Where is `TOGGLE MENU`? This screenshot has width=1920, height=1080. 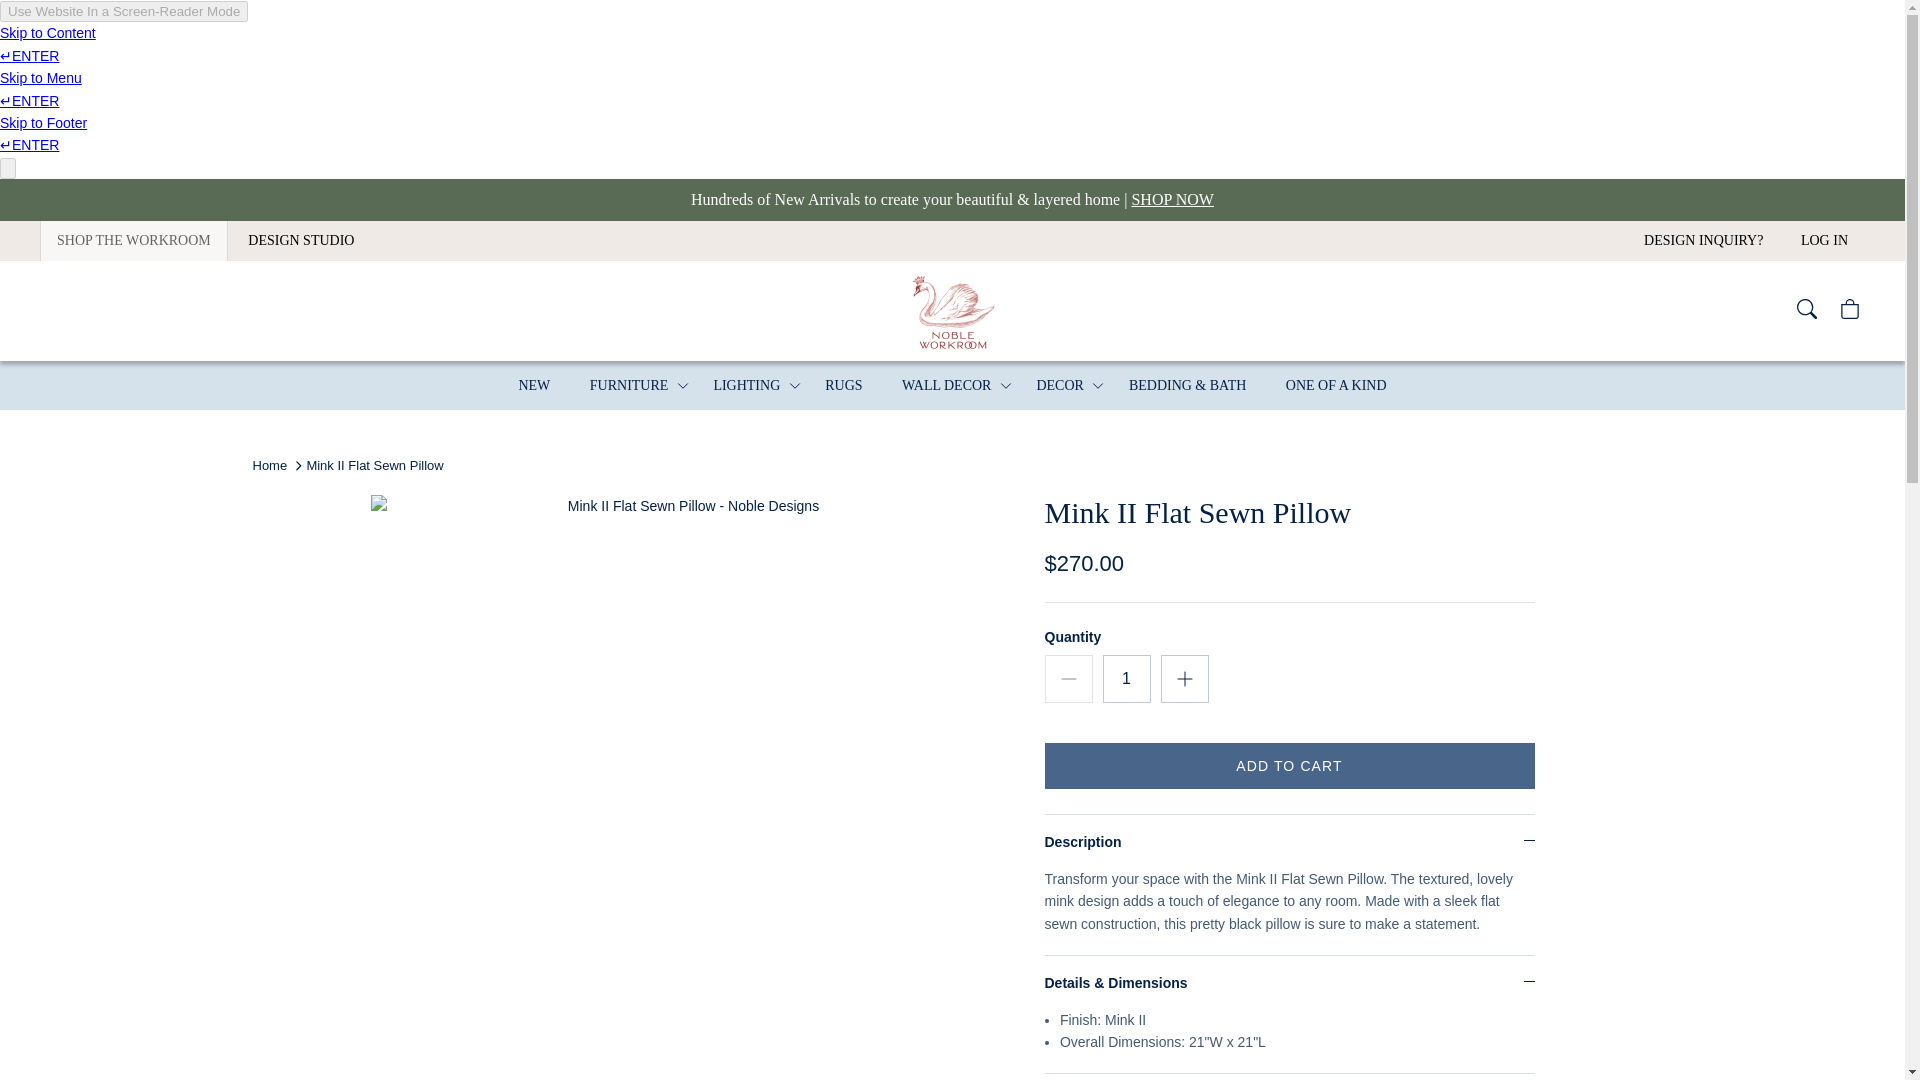 TOGGLE MENU is located at coordinates (1006, 386).